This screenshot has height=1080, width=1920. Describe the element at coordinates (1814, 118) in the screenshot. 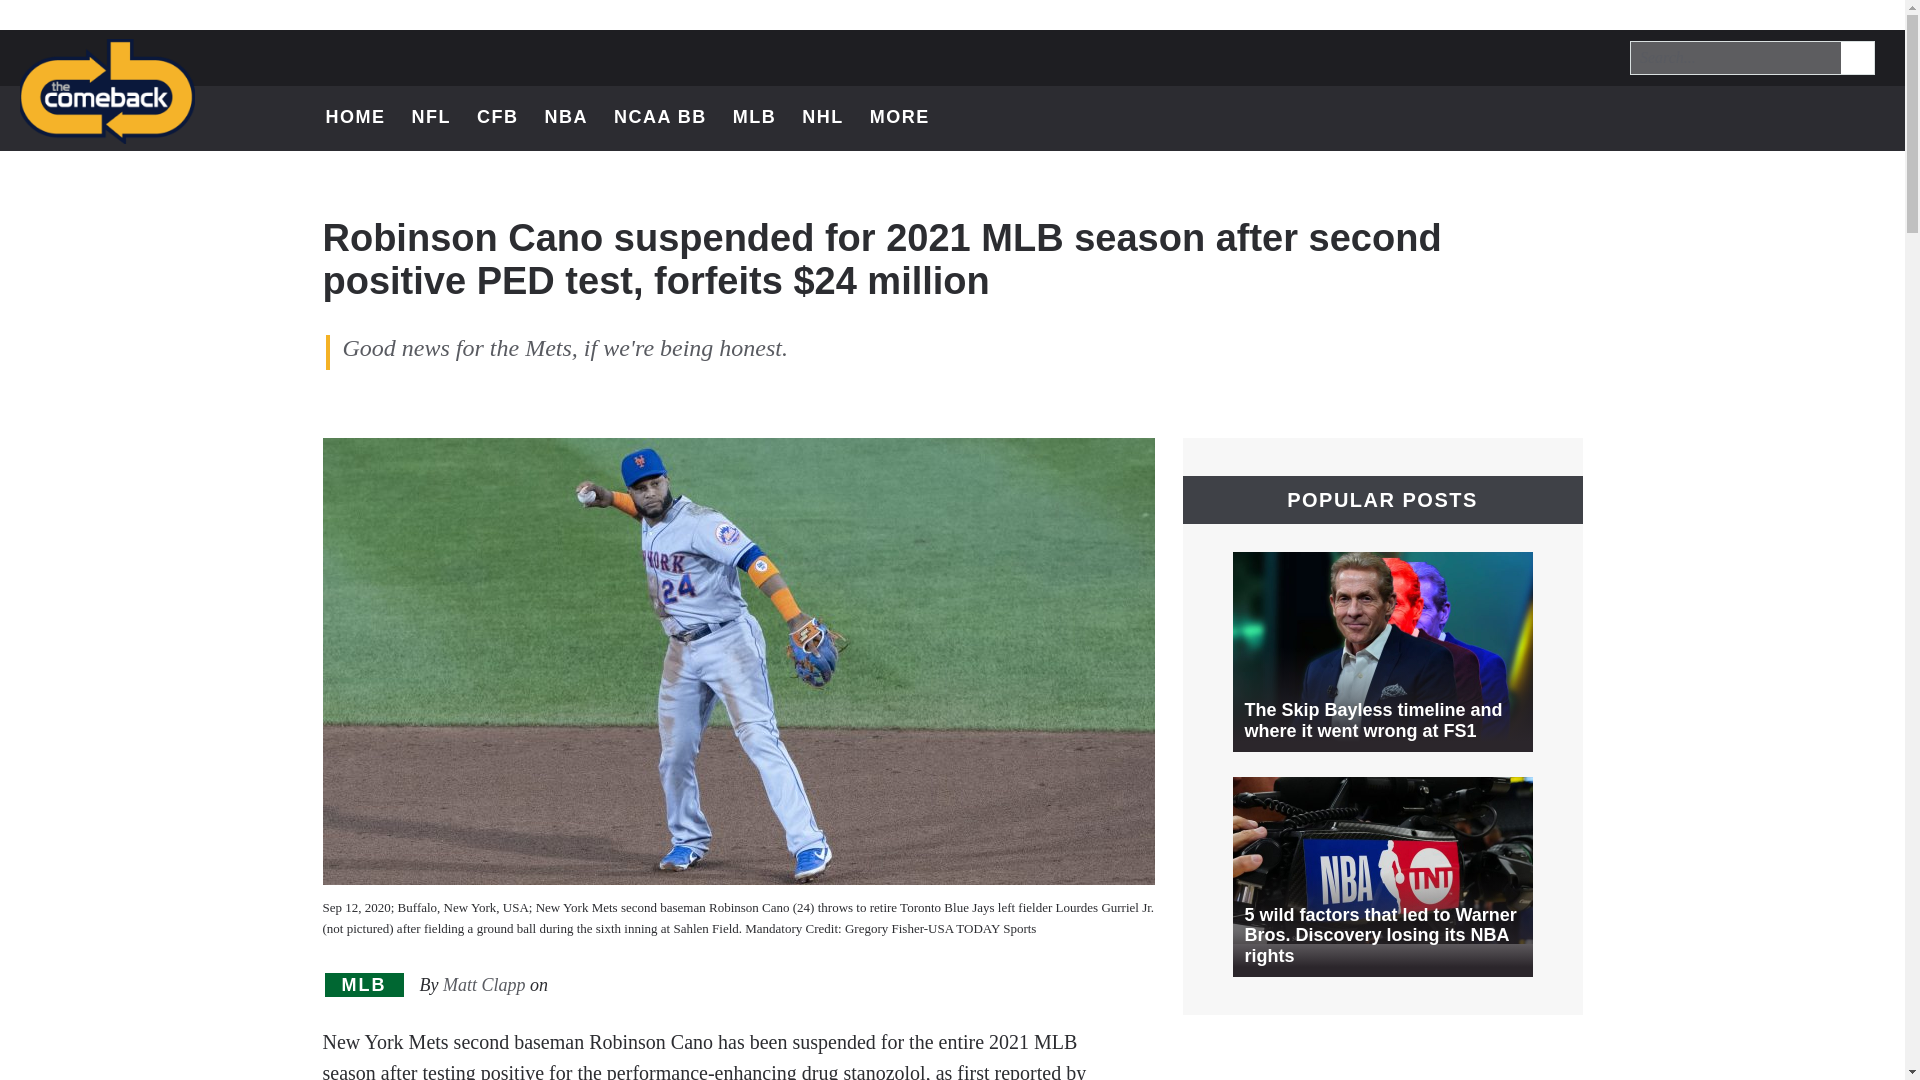

I see `SEARCH` at that location.